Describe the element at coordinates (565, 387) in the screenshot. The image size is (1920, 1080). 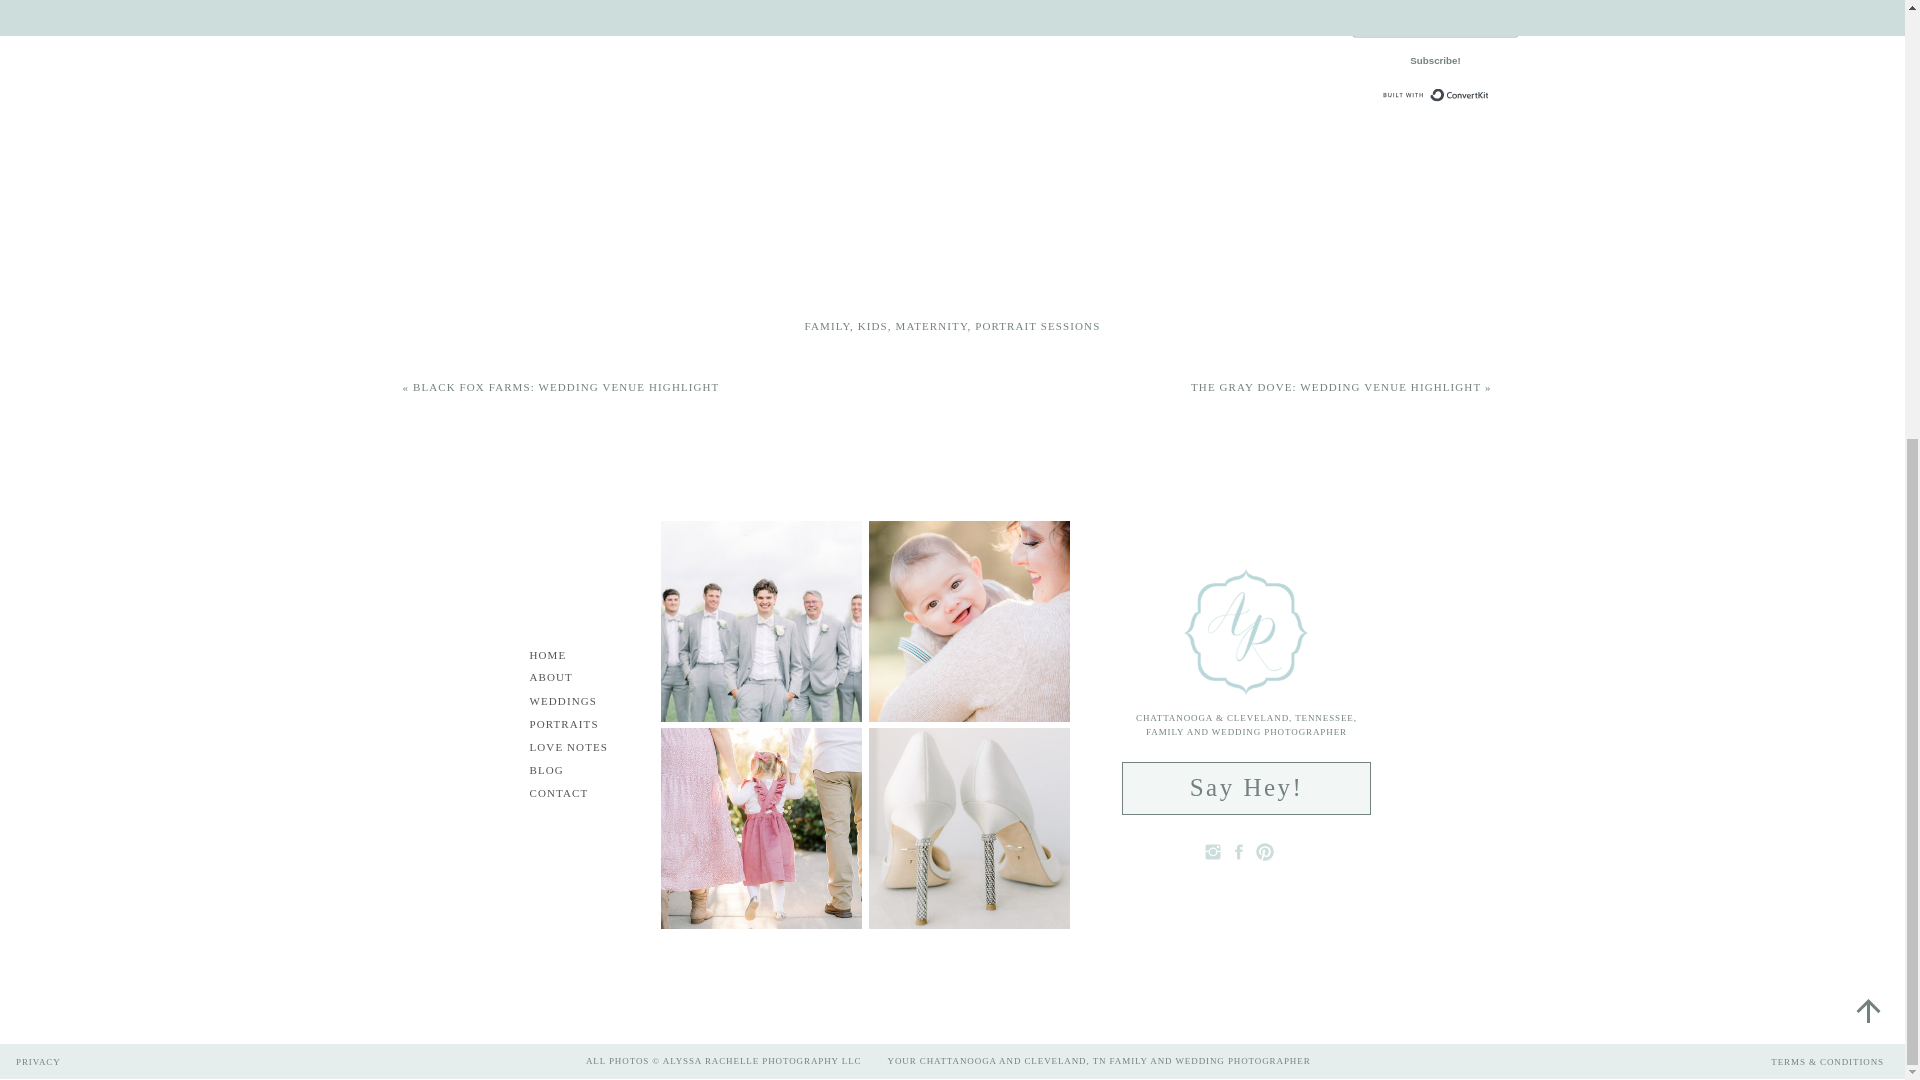
I see `BLACK FOX FARMS: WEDDING VENUE HIGHLIGHT` at that location.